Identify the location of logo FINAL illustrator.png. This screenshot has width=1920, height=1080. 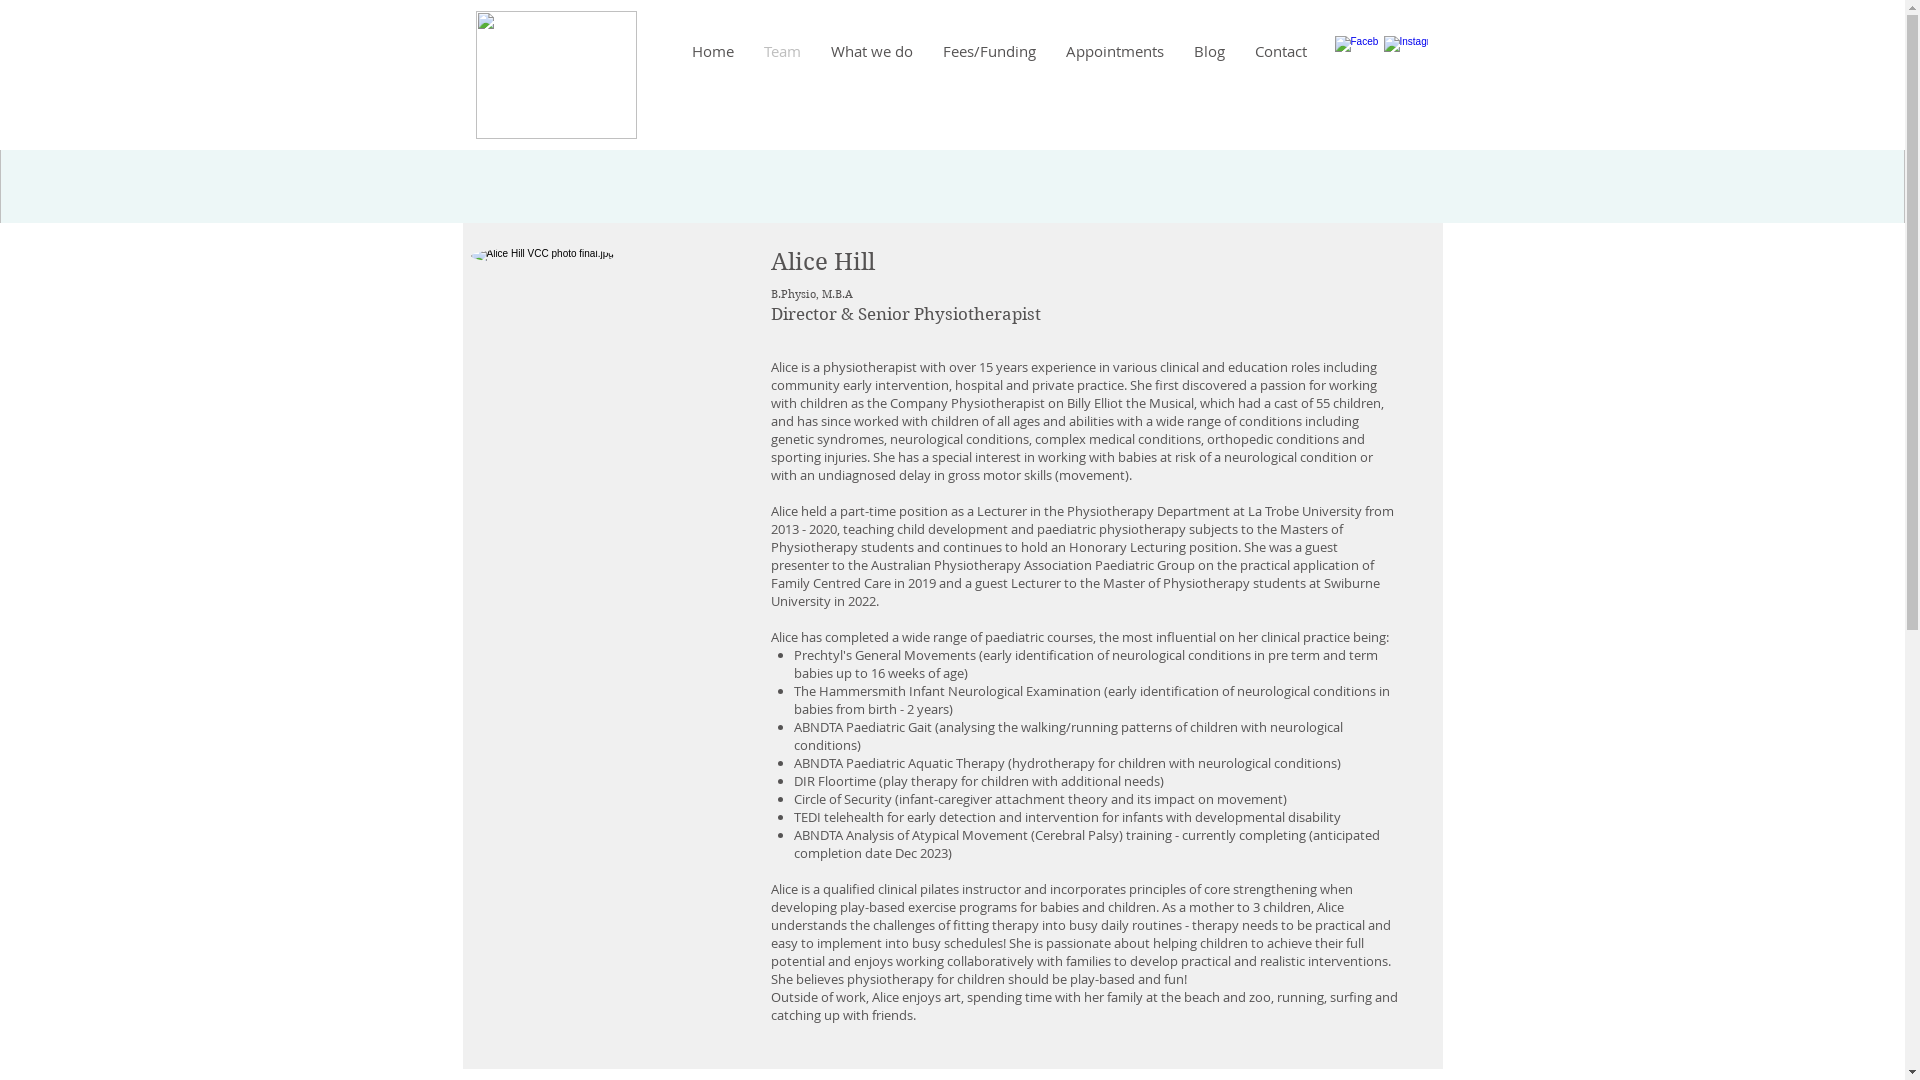
(556, 75).